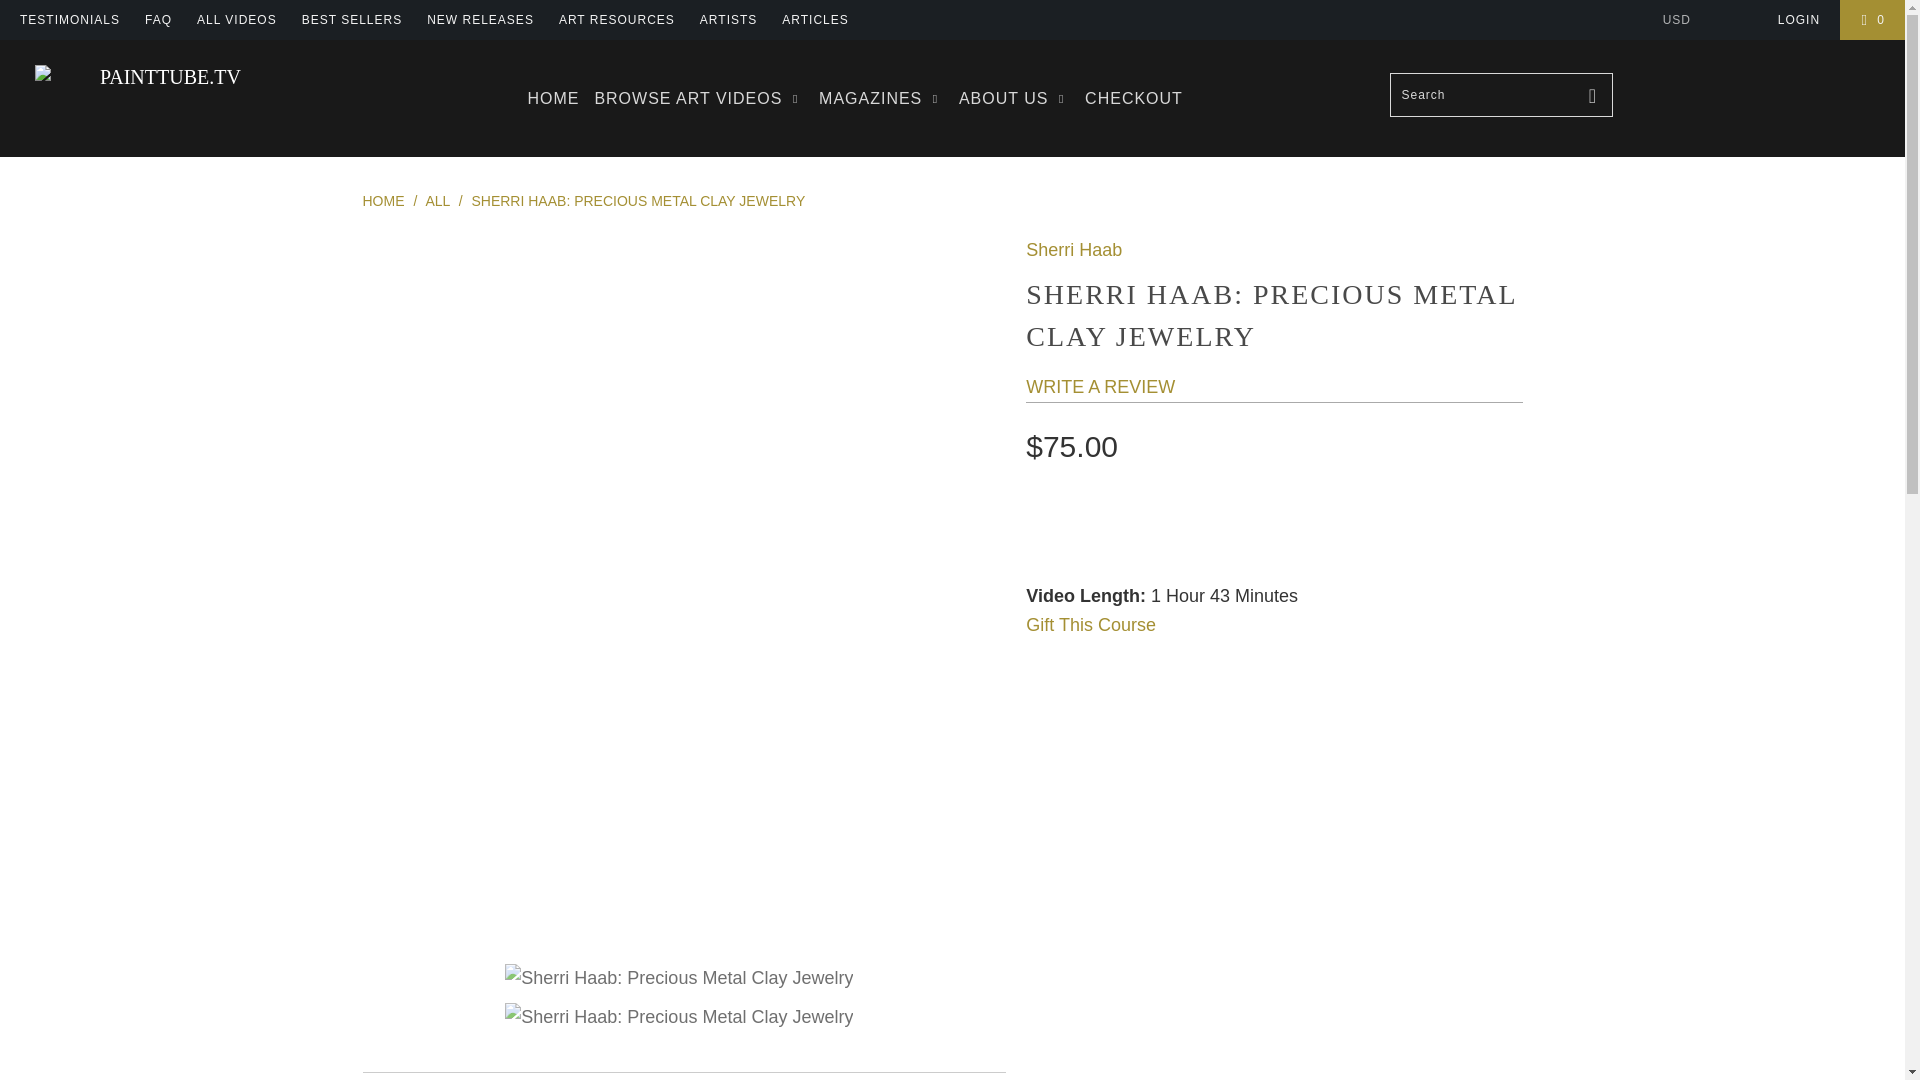 The height and width of the screenshot is (1080, 1920). Describe the element at coordinates (382, 201) in the screenshot. I see `PaintTube.tv` at that location.